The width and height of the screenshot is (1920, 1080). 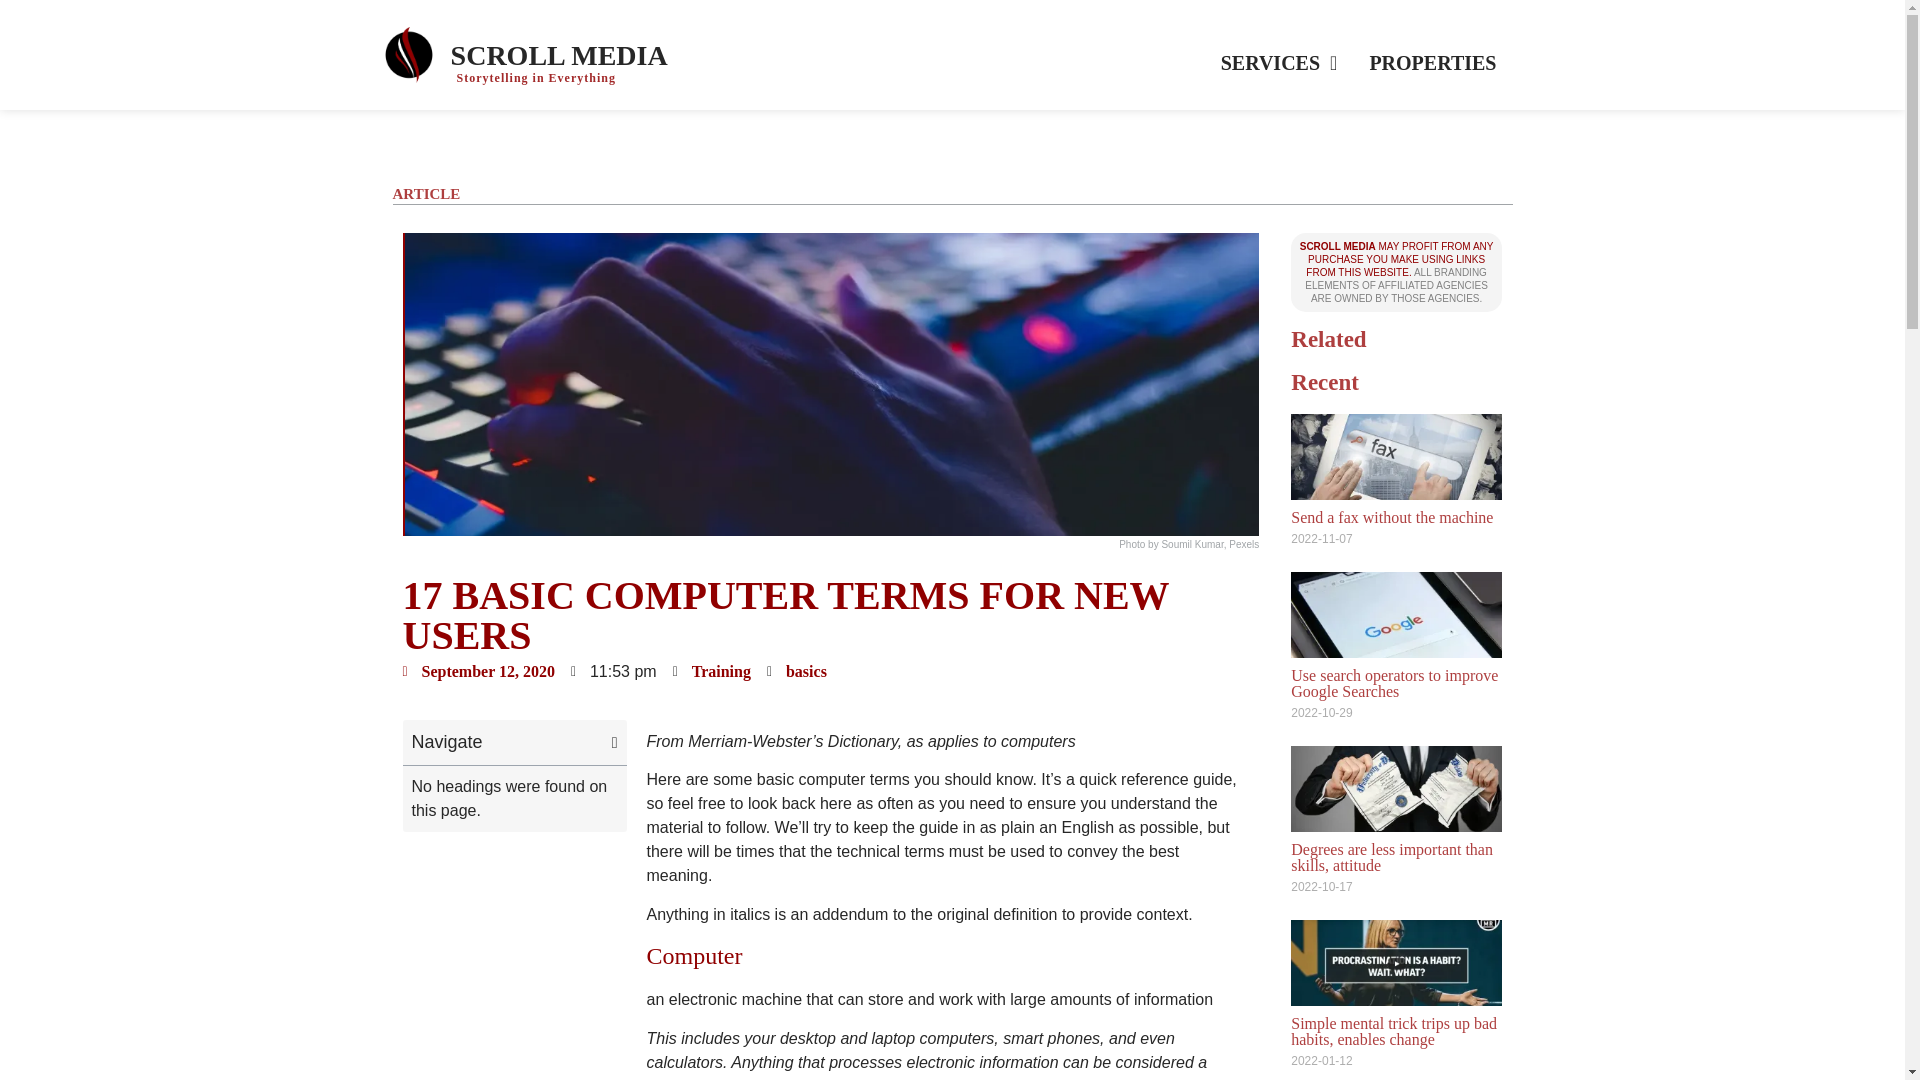 What do you see at coordinates (1394, 683) in the screenshot?
I see `Use search operators to improve Google Searches` at bounding box center [1394, 683].